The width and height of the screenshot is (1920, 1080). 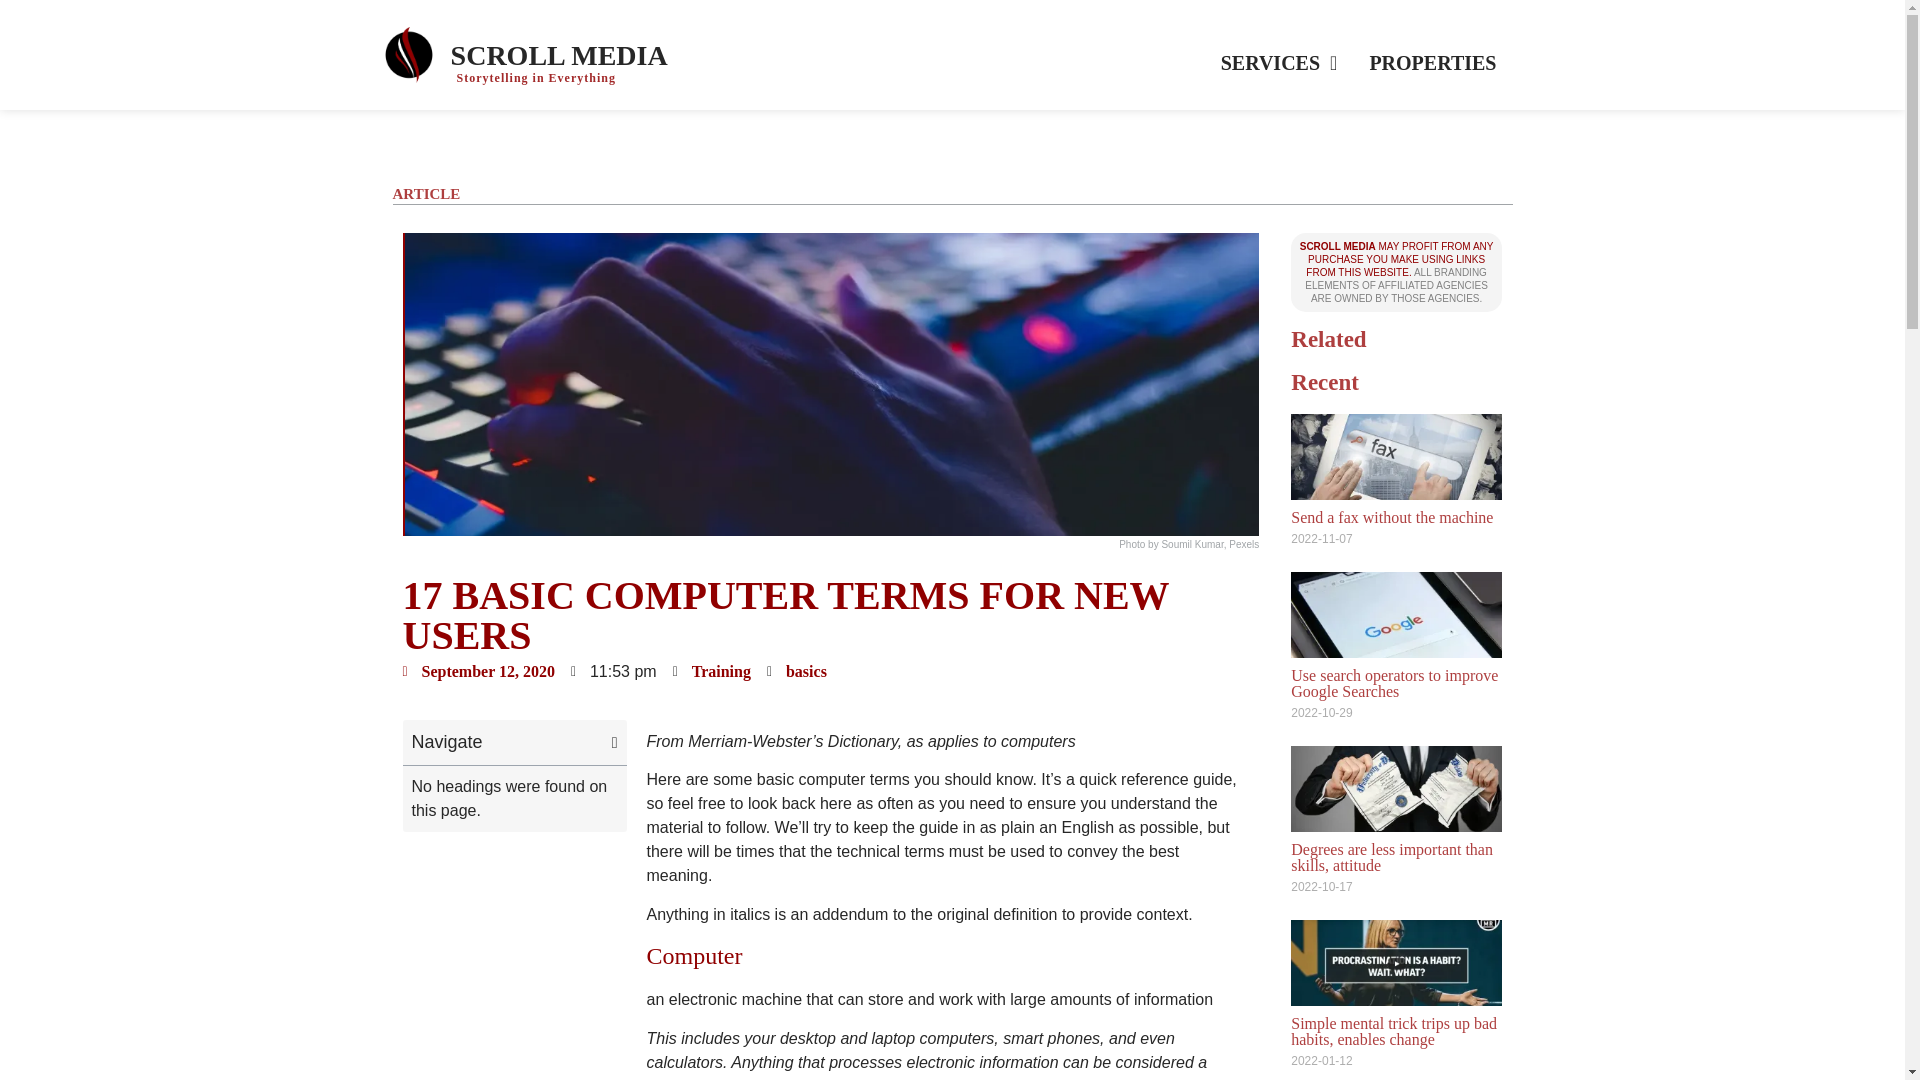 What do you see at coordinates (1394, 683) in the screenshot?
I see `Use search operators to improve Google Searches` at bounding box center [1394, 683].